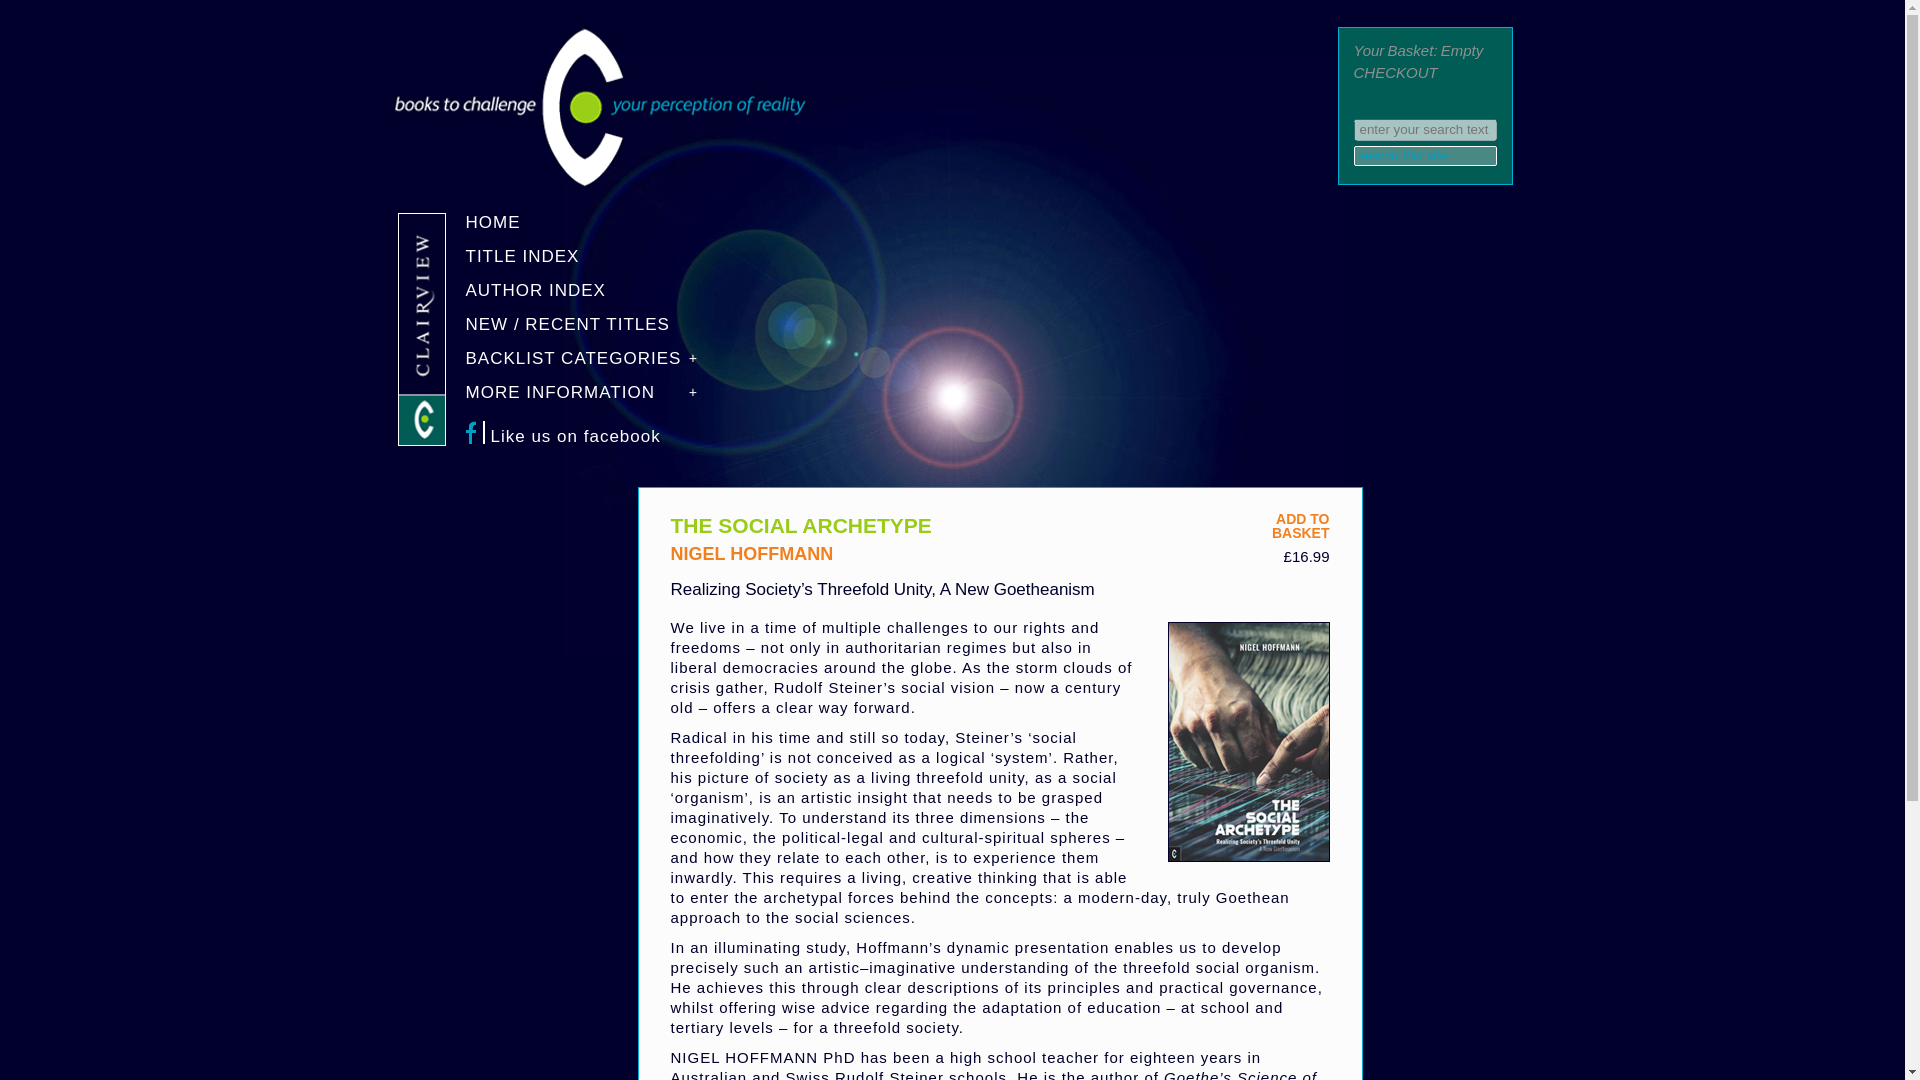 This screenshot has width=1920, height=1080. I want to click on NIGEL HOFFMANN, so click(1300, 526).